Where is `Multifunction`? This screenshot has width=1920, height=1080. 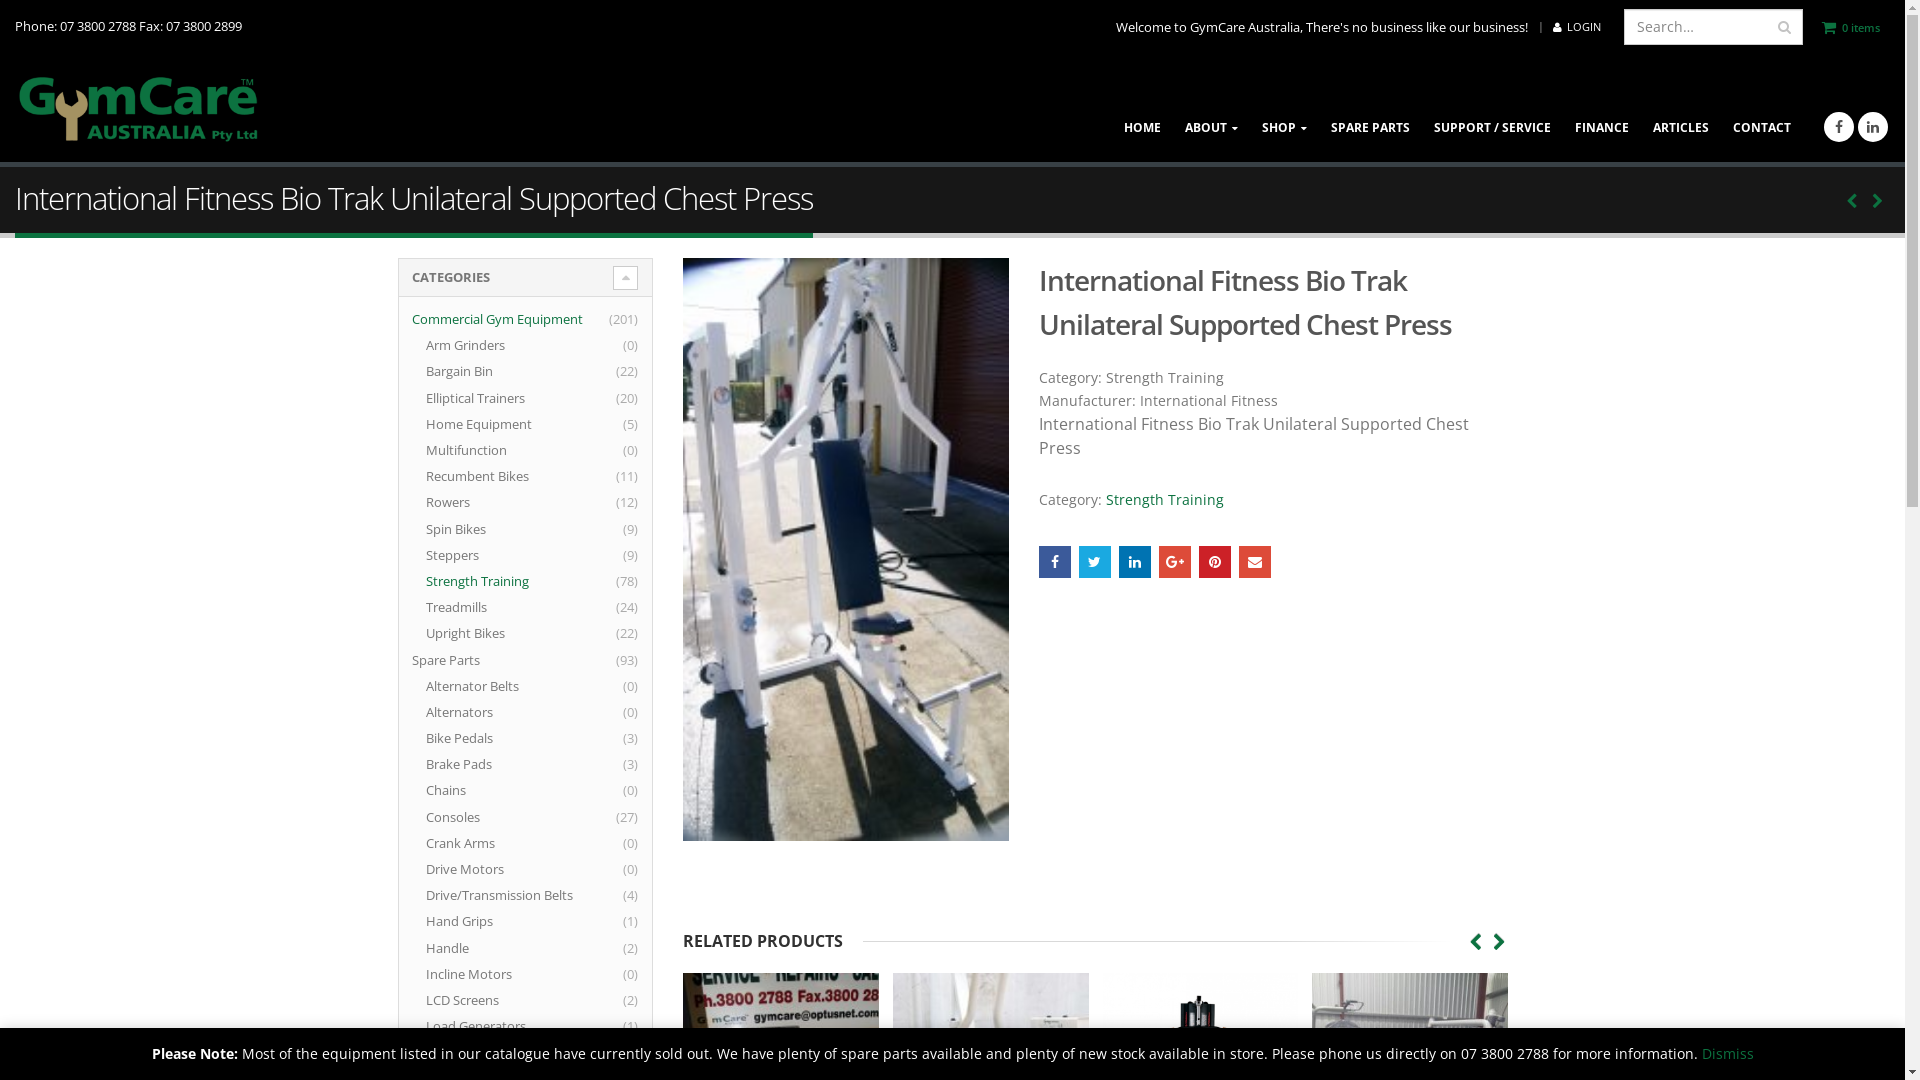 Multifunction is located at coordinates (479, 450).